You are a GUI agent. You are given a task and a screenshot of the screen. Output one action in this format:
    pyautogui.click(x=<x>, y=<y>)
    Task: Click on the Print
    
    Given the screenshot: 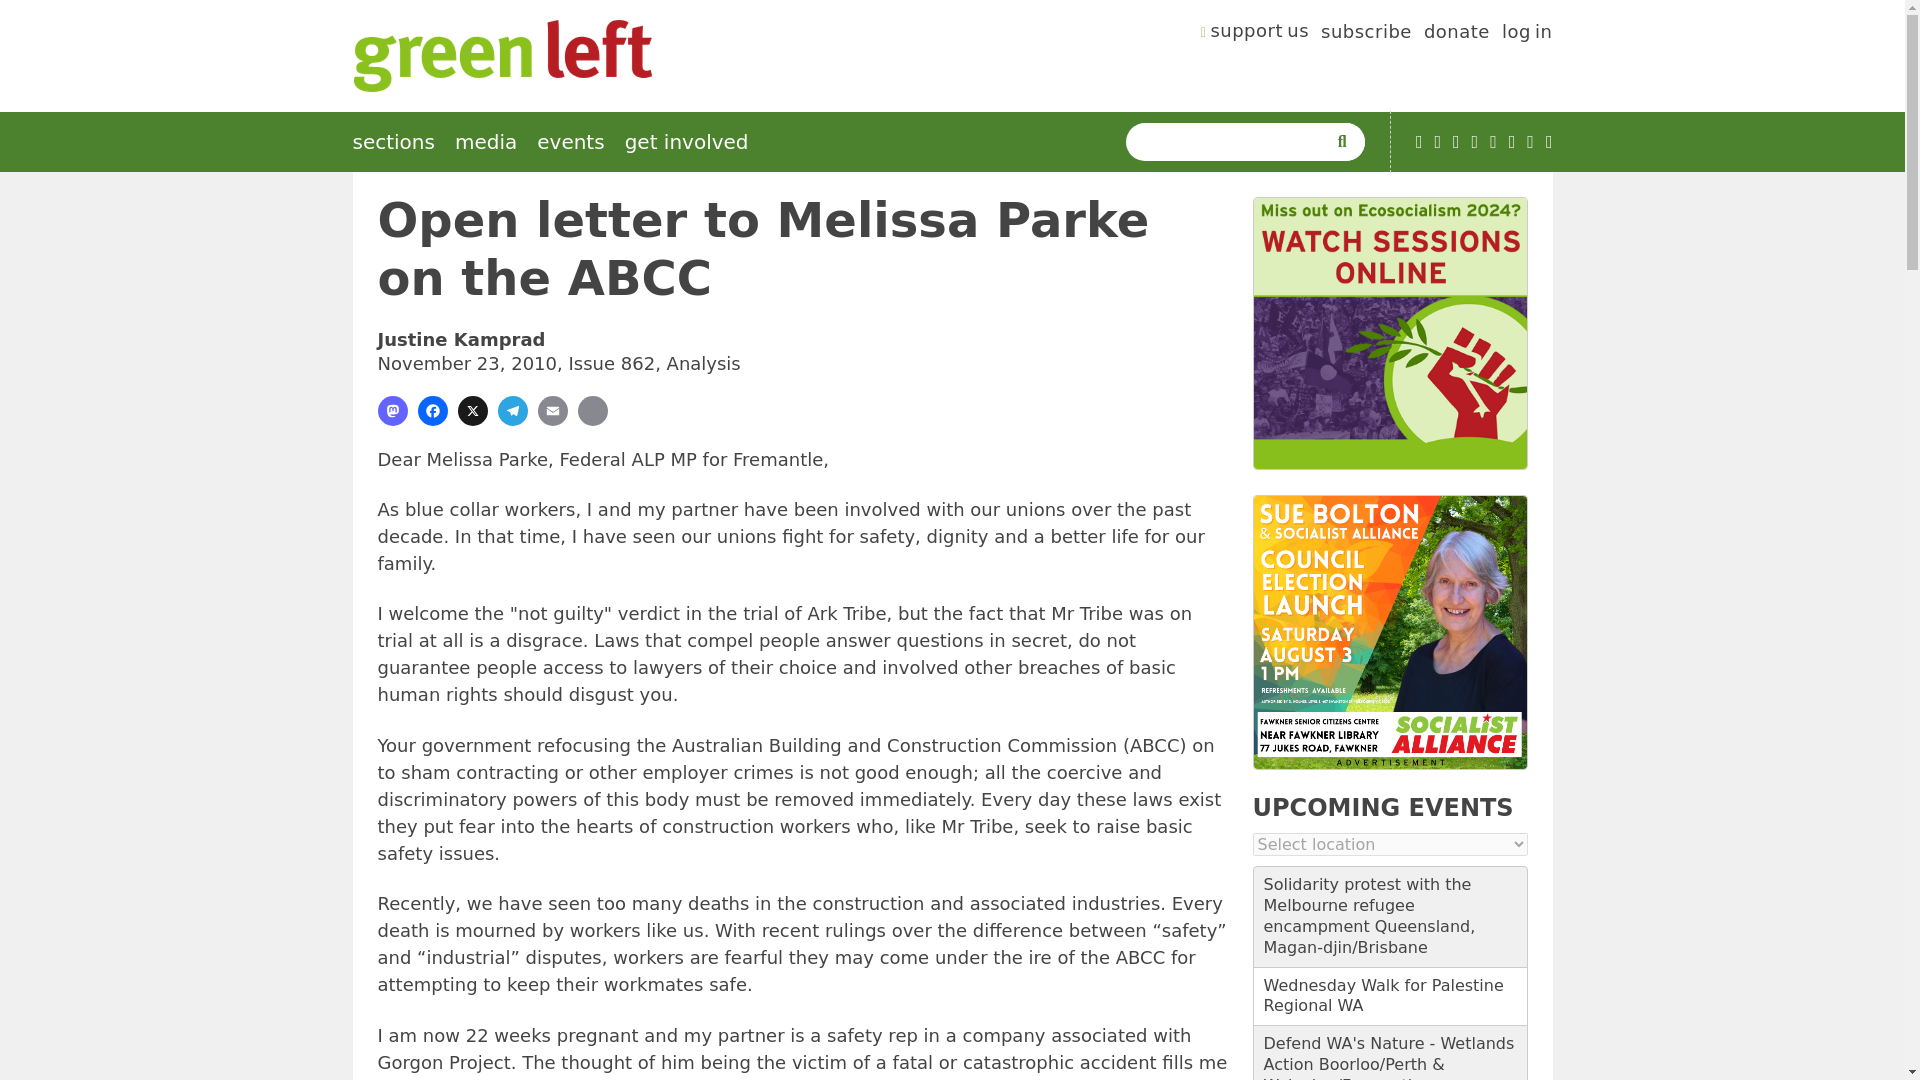 What is the action you would take?
    pyautogui.click(x=592, y=410)
    